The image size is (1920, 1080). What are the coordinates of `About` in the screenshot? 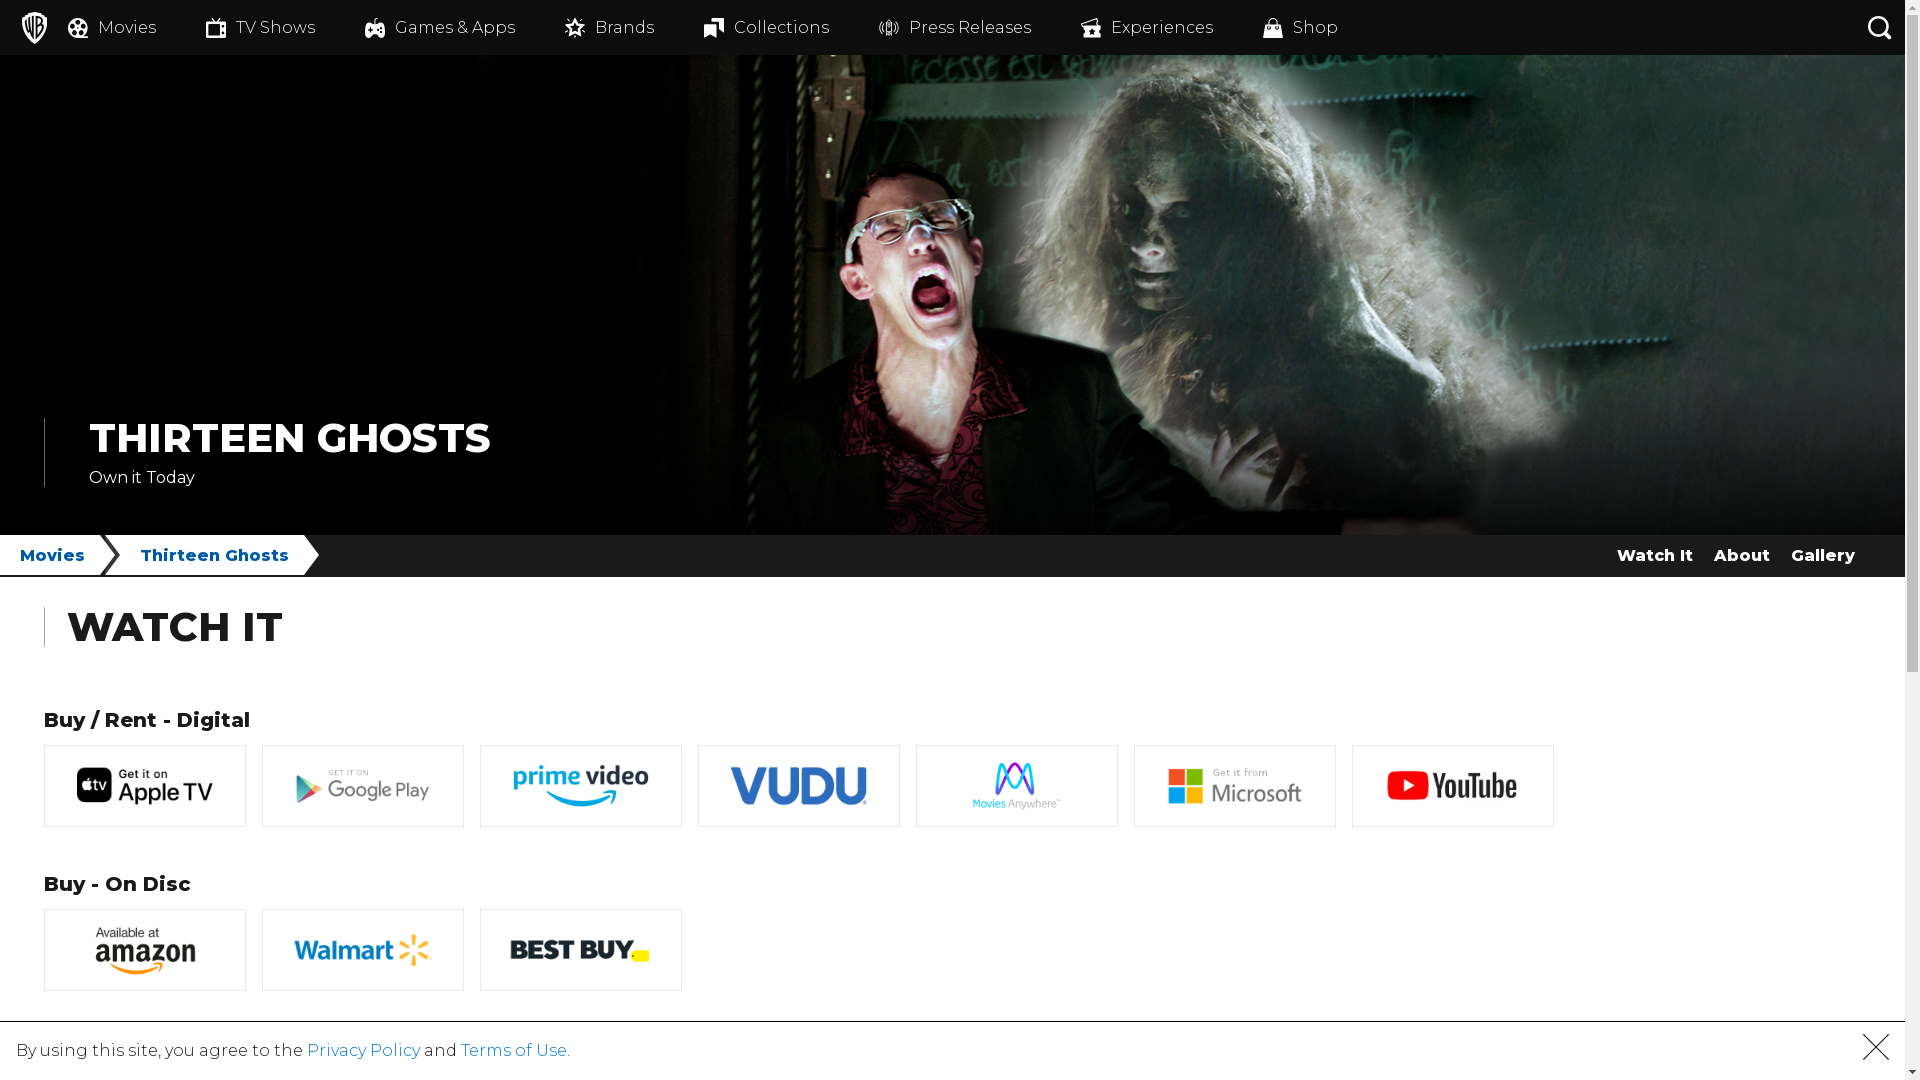 It's located at (1742, 555).